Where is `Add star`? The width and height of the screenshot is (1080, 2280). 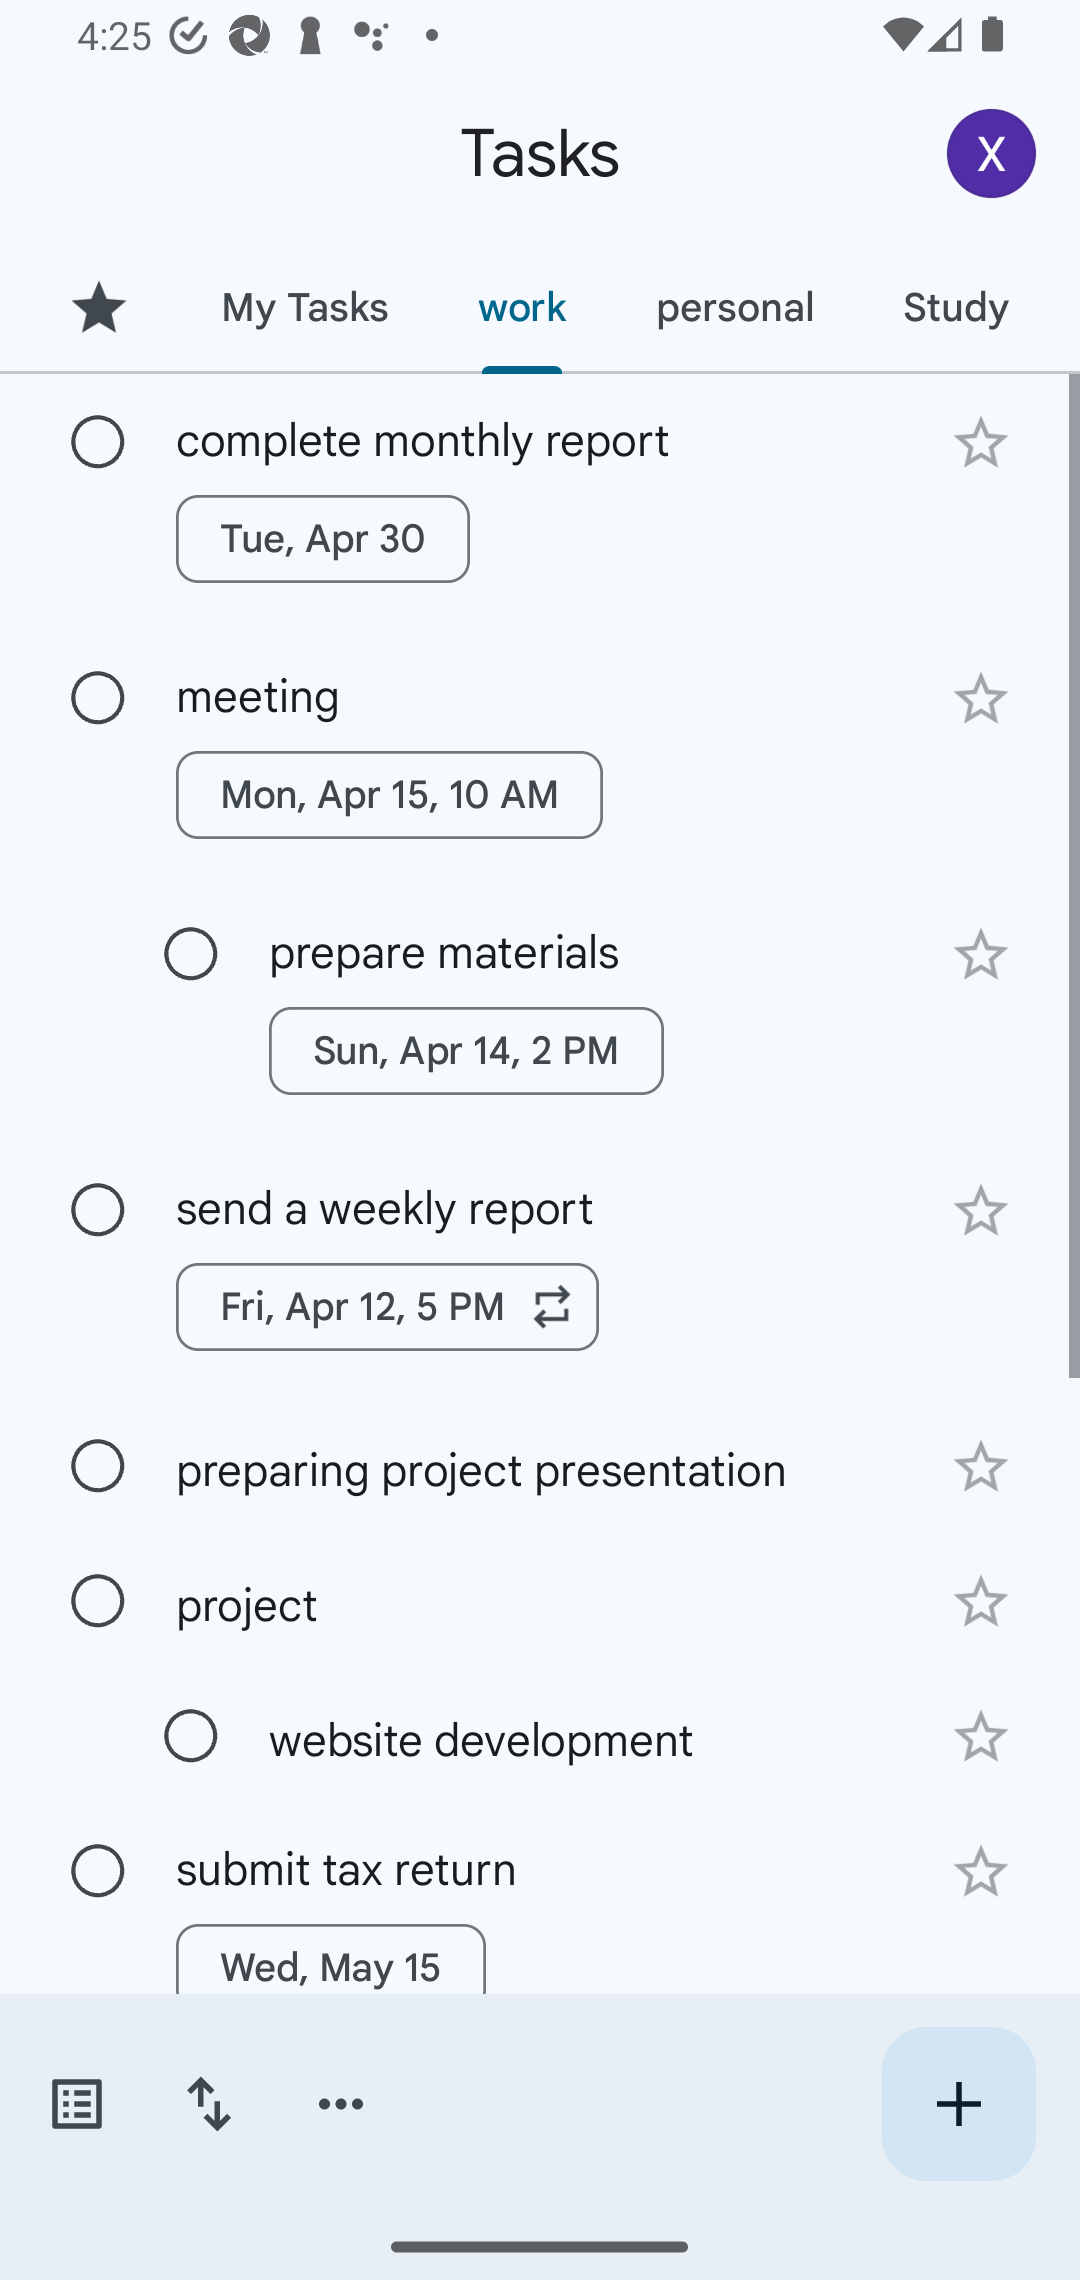 Add star is located at coordinates (980, 1872).